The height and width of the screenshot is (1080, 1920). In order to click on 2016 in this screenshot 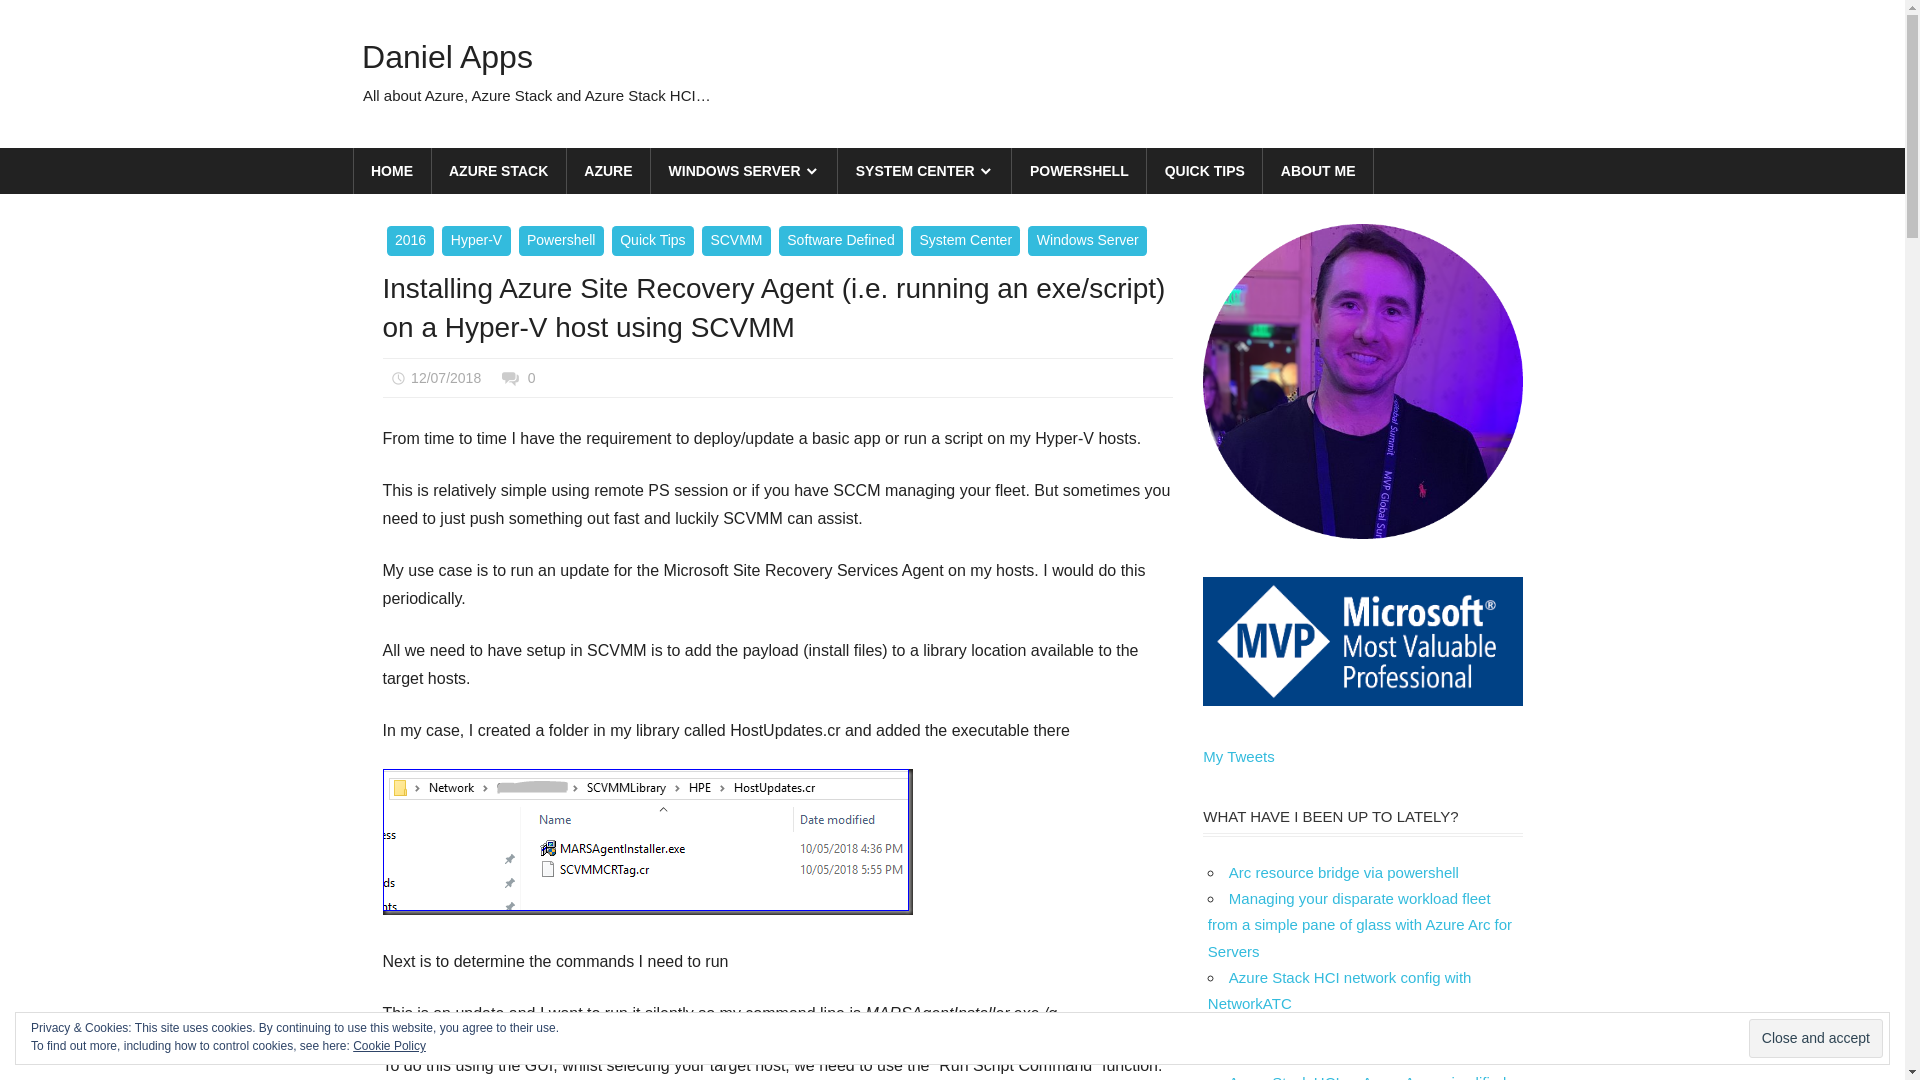, I will do `click(410, 241)`.